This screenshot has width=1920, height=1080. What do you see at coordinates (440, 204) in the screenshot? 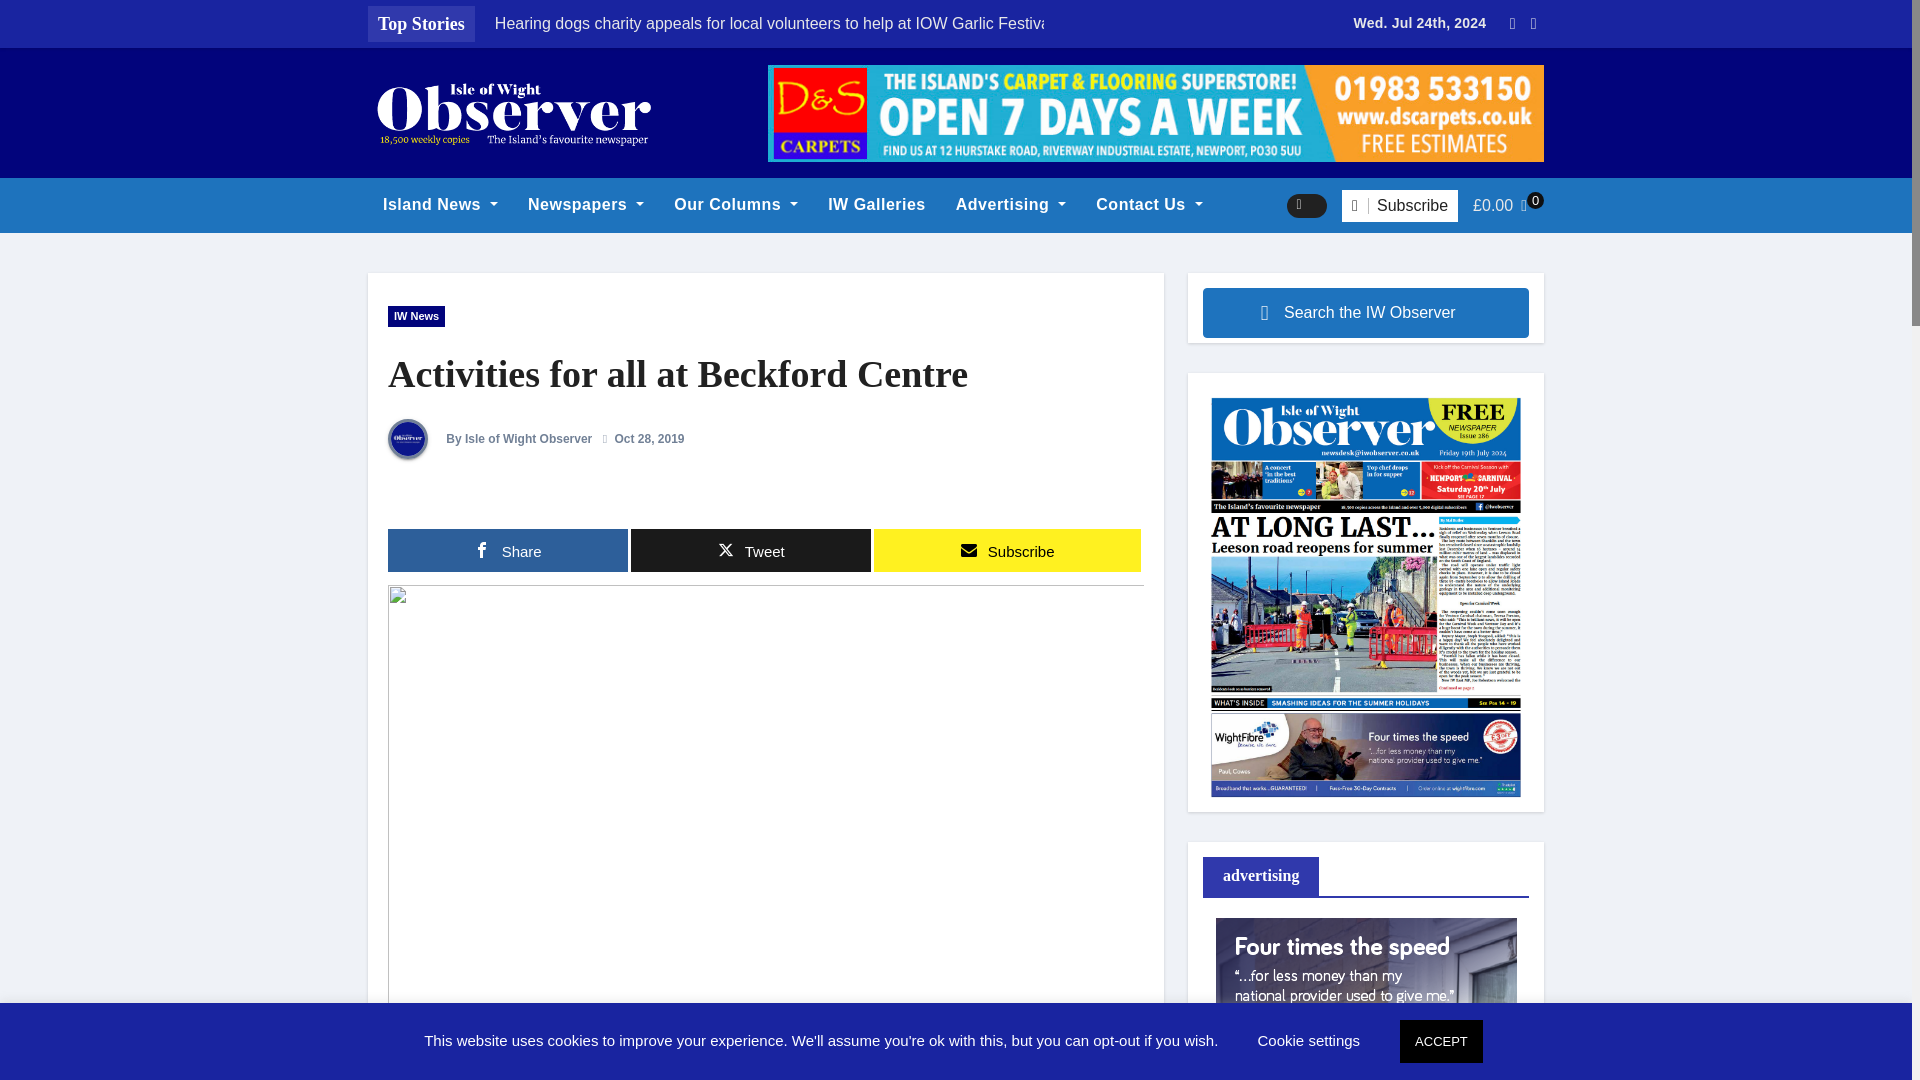
I see `Island News` at bounding box center [440, 204].